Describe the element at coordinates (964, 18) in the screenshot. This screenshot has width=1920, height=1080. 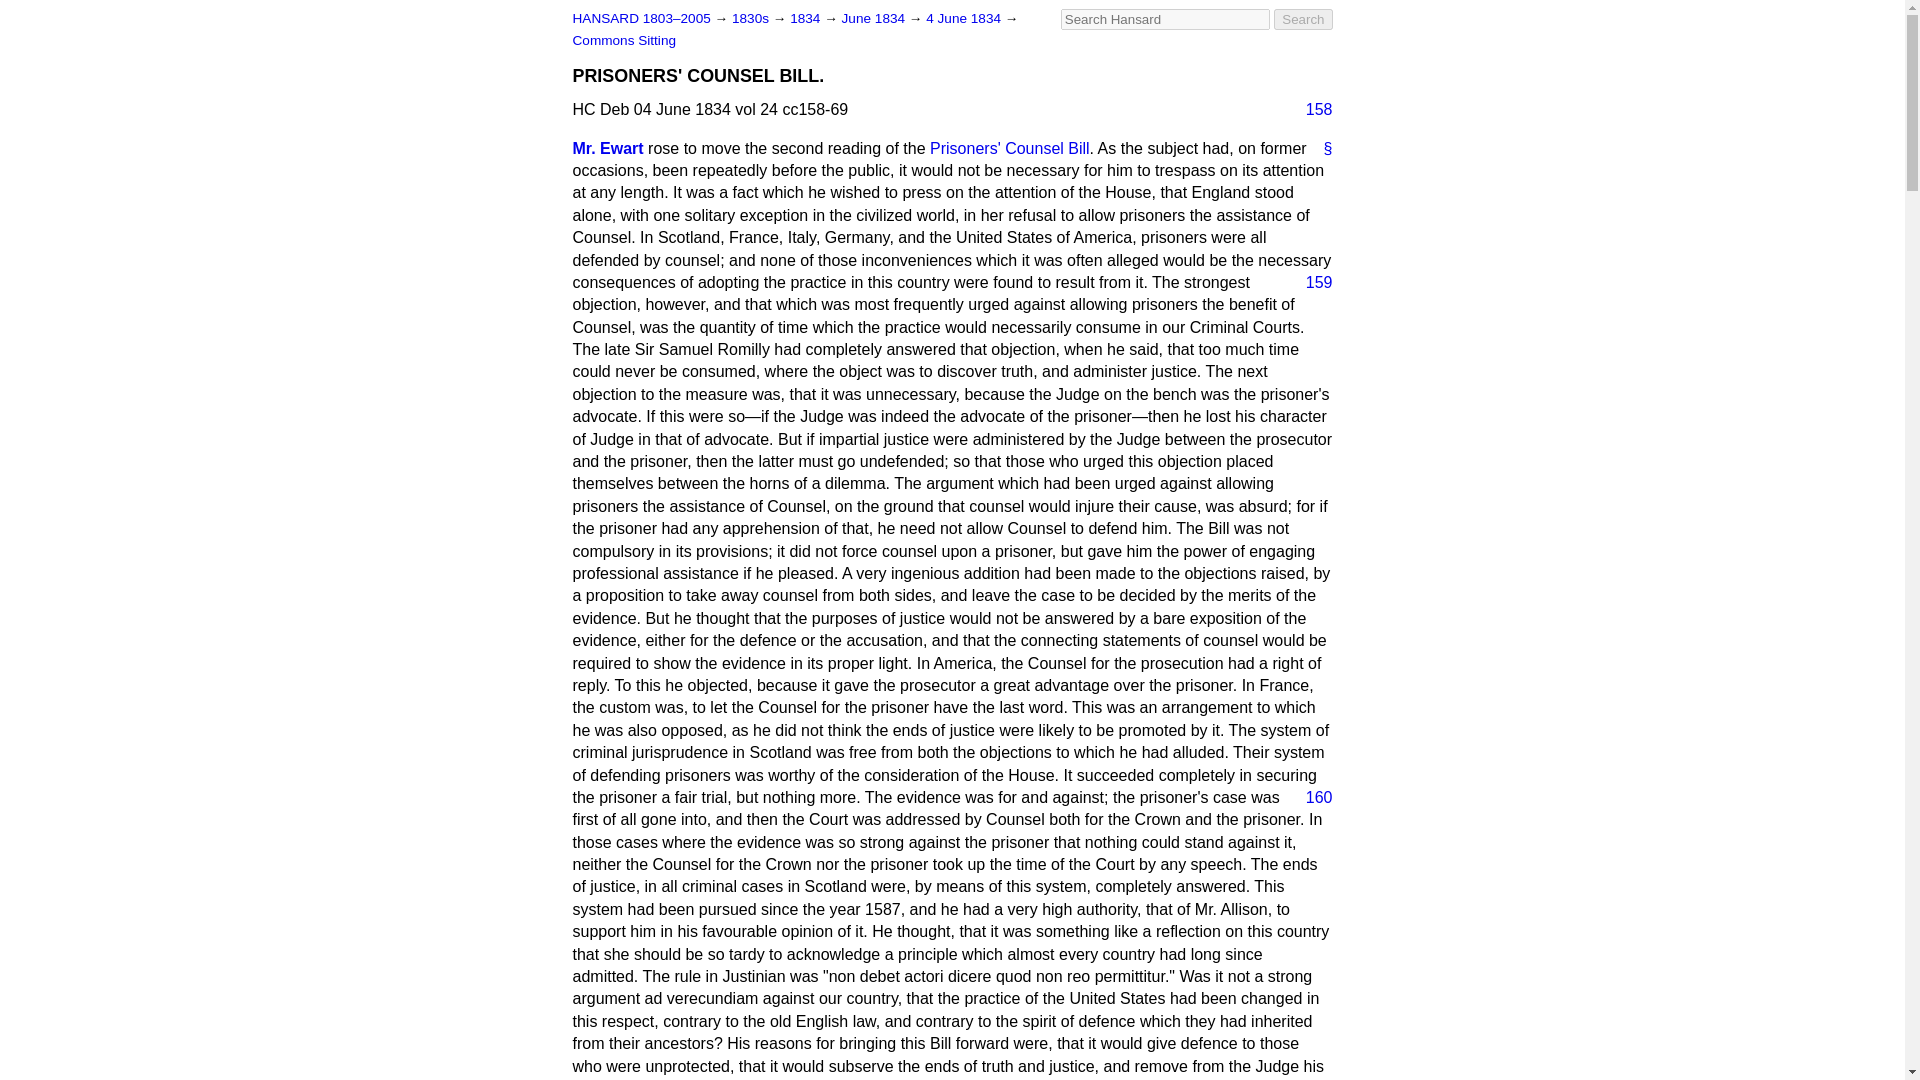
I see `4 June 1834` at that location.